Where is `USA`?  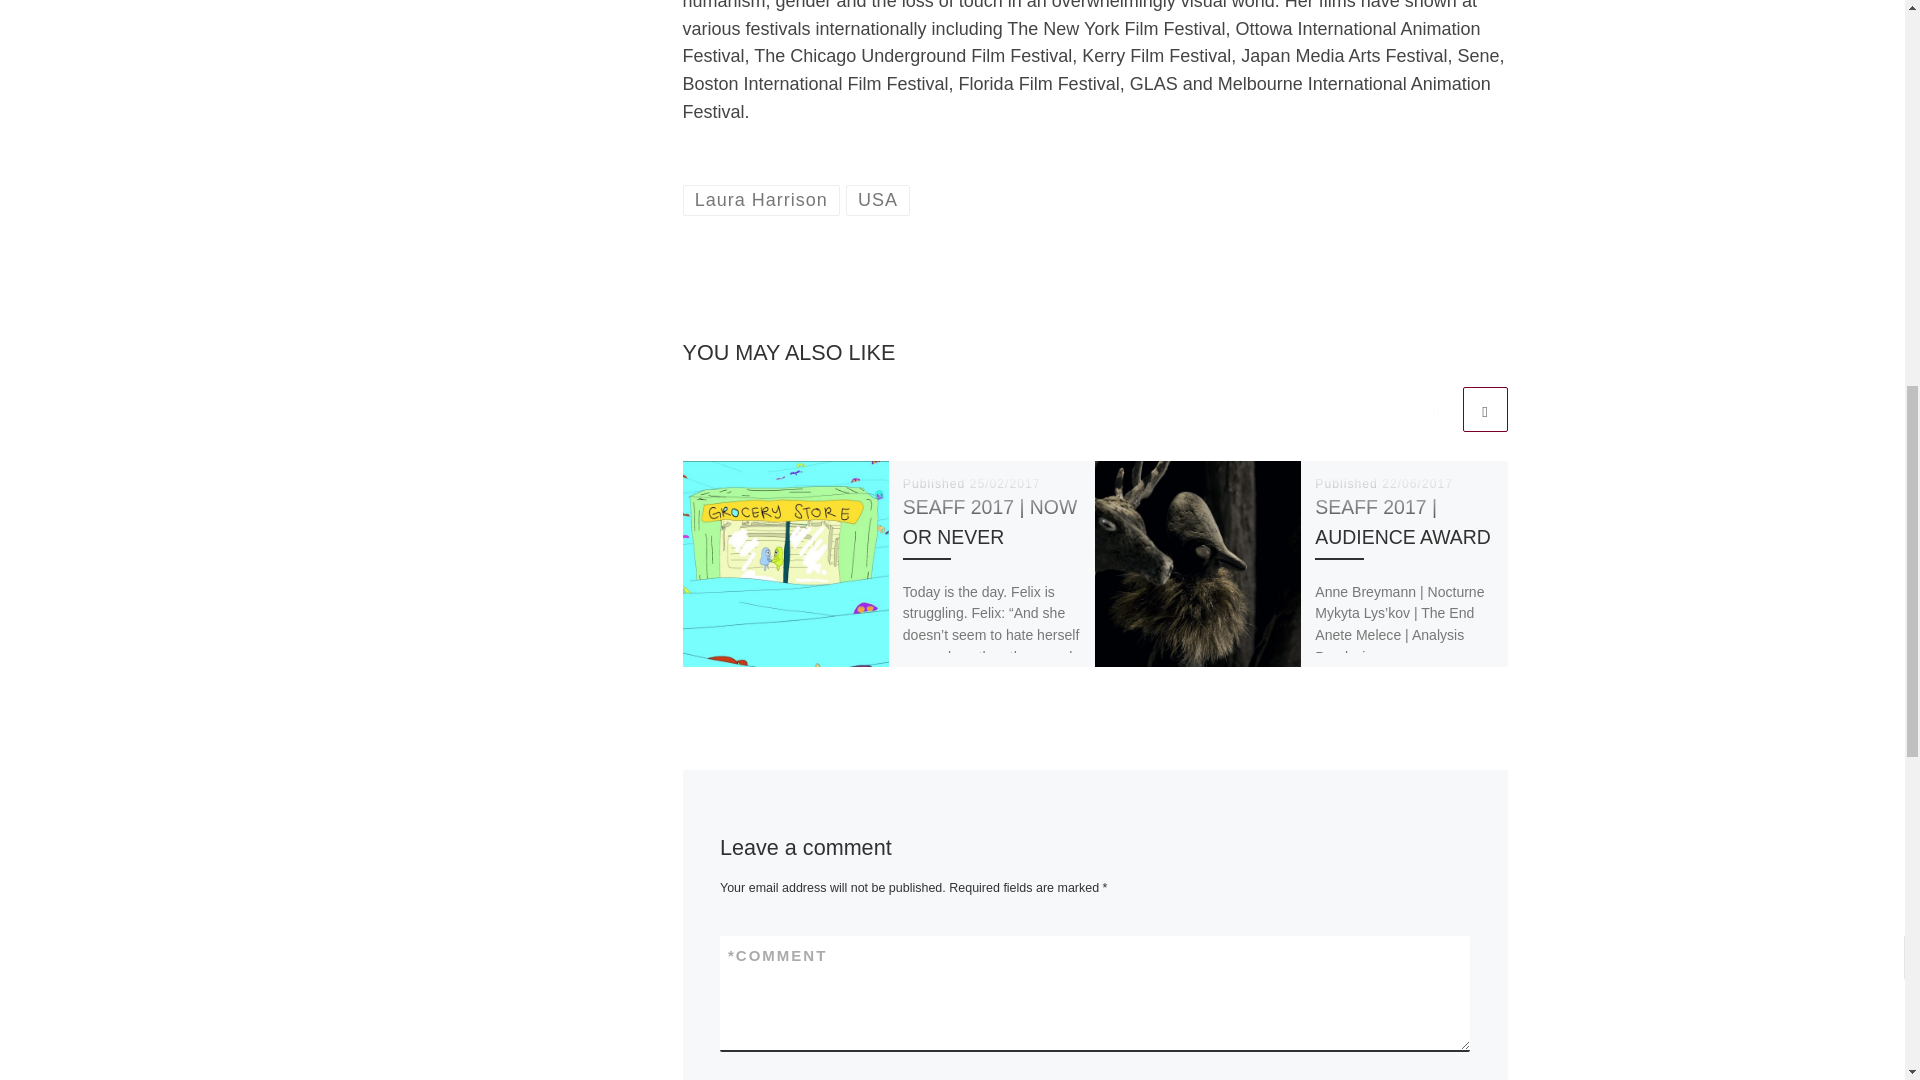 USA is located at coordinates (878, 200).